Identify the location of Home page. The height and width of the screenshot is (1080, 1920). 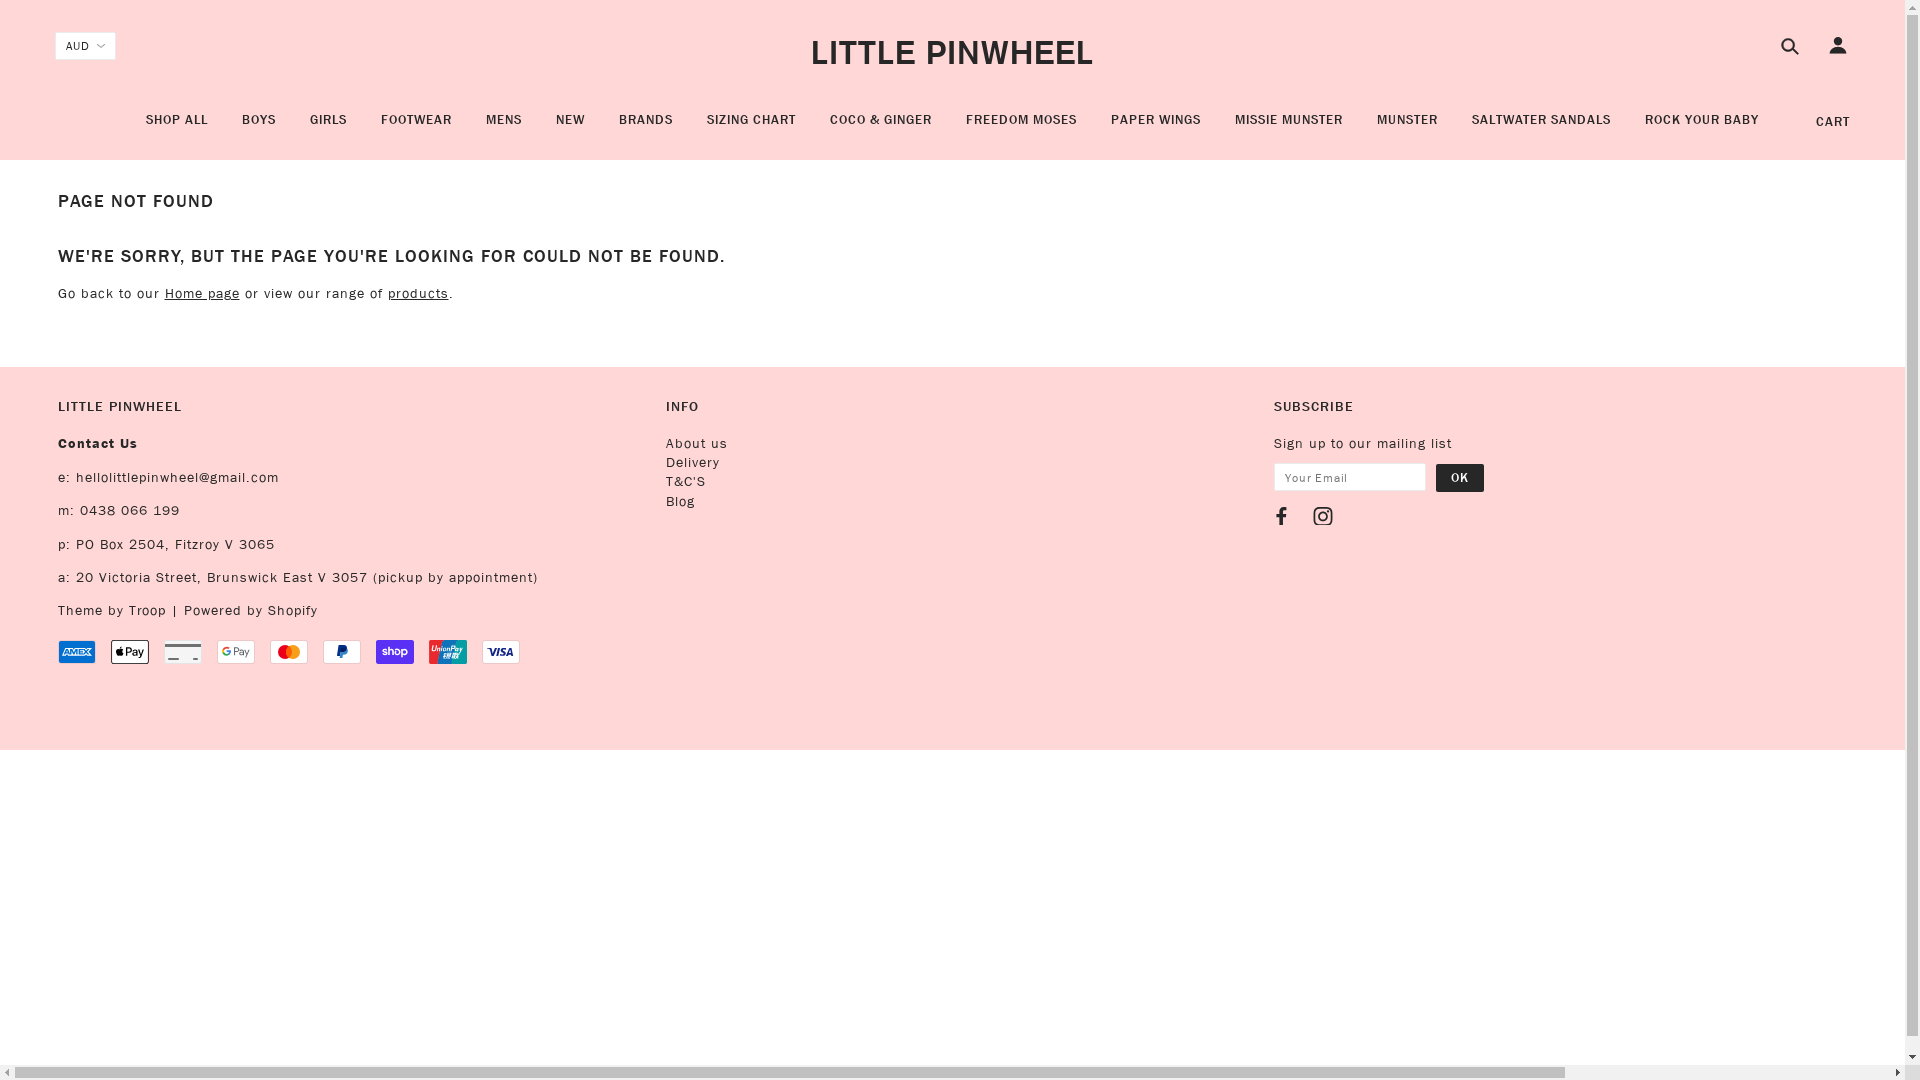
(202, 294).